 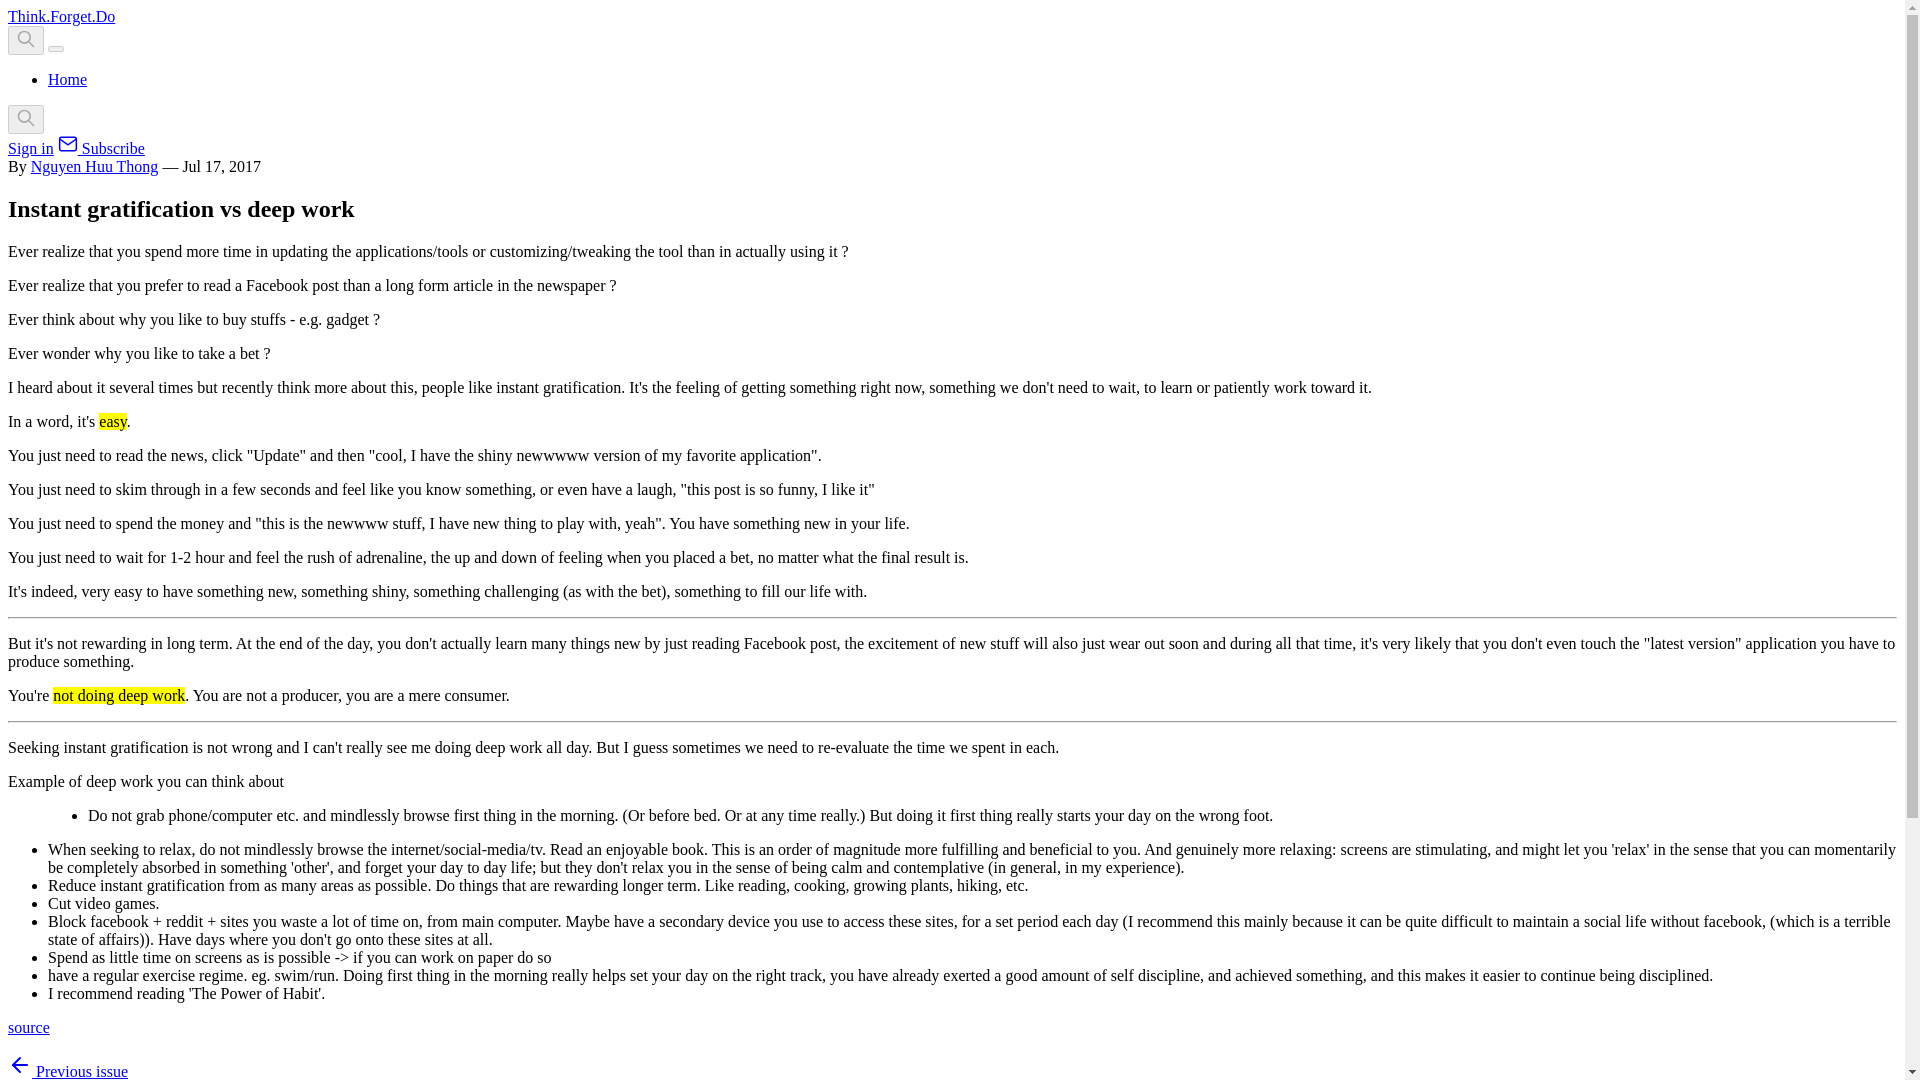 I want to click on Home, so click(x=67, y=79).